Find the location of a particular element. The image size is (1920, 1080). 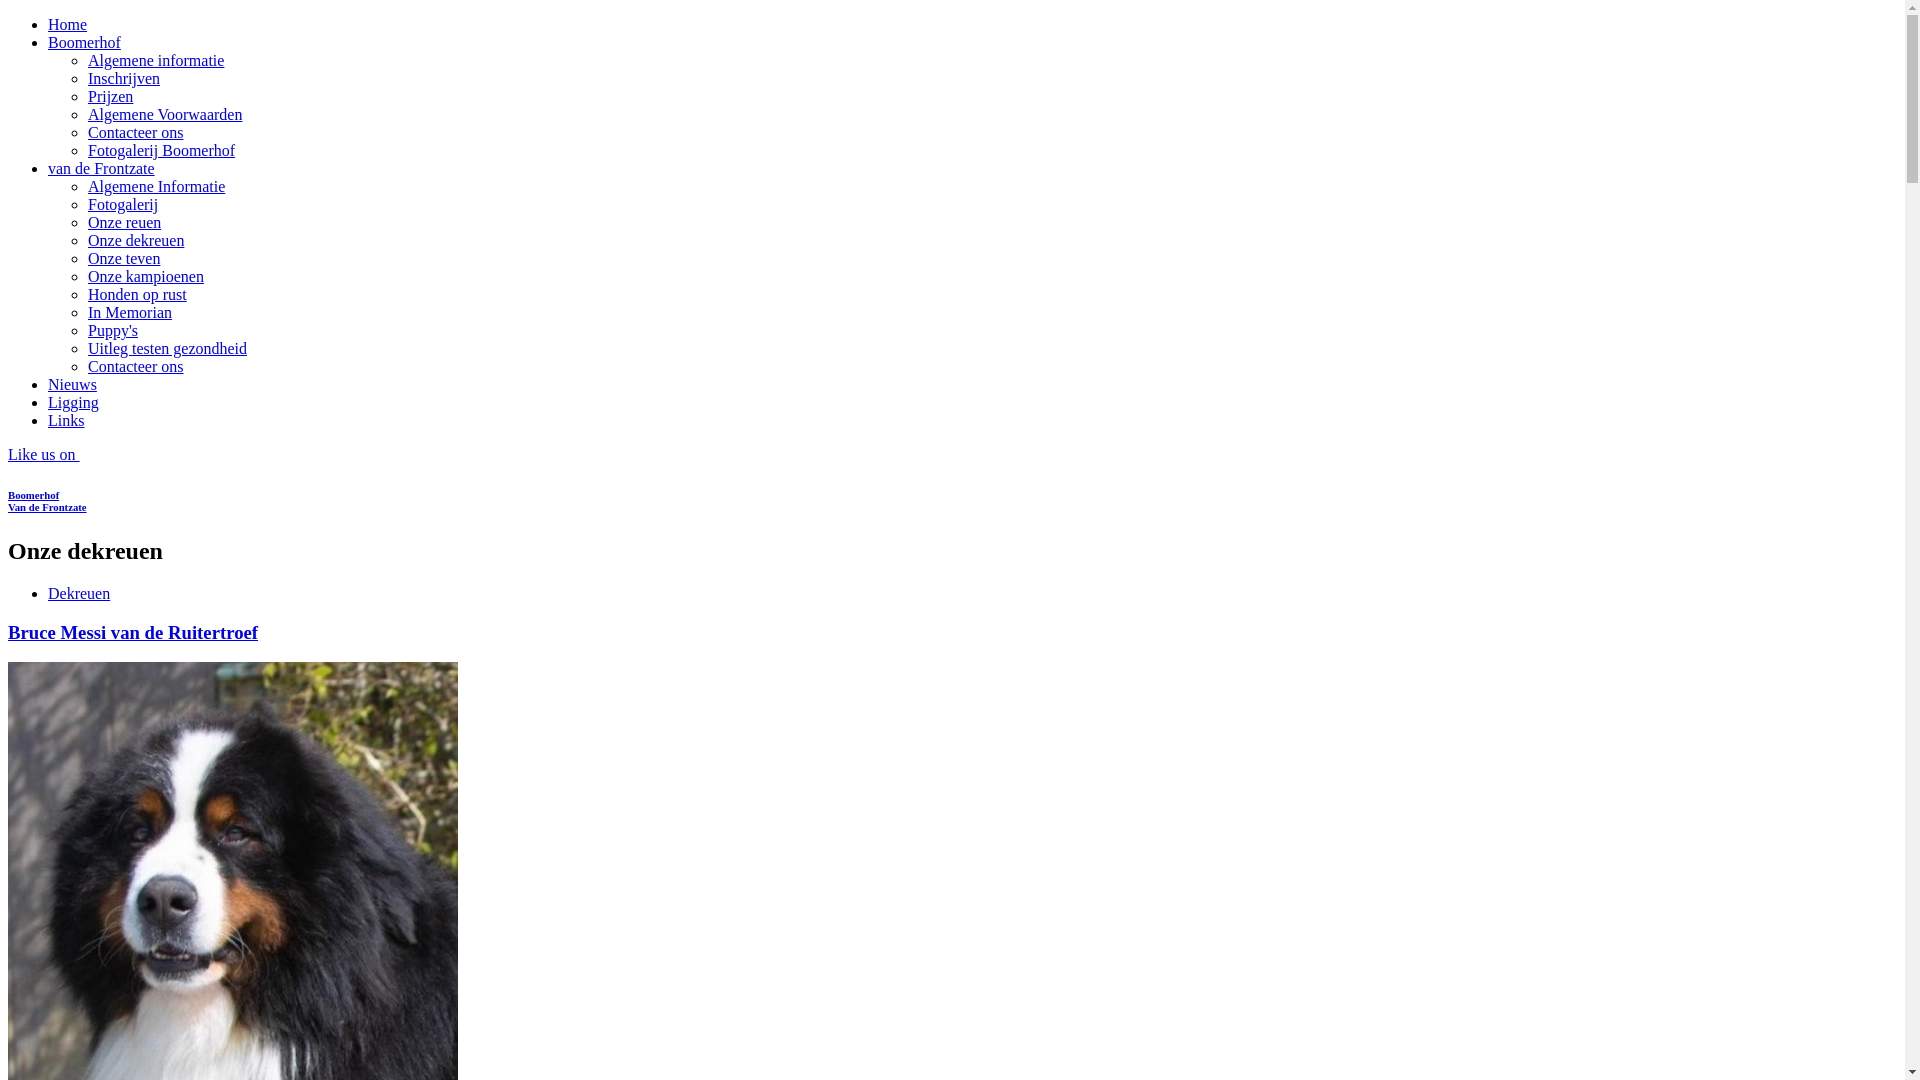

Onze kampioenen is located at coordinates (146, 276).